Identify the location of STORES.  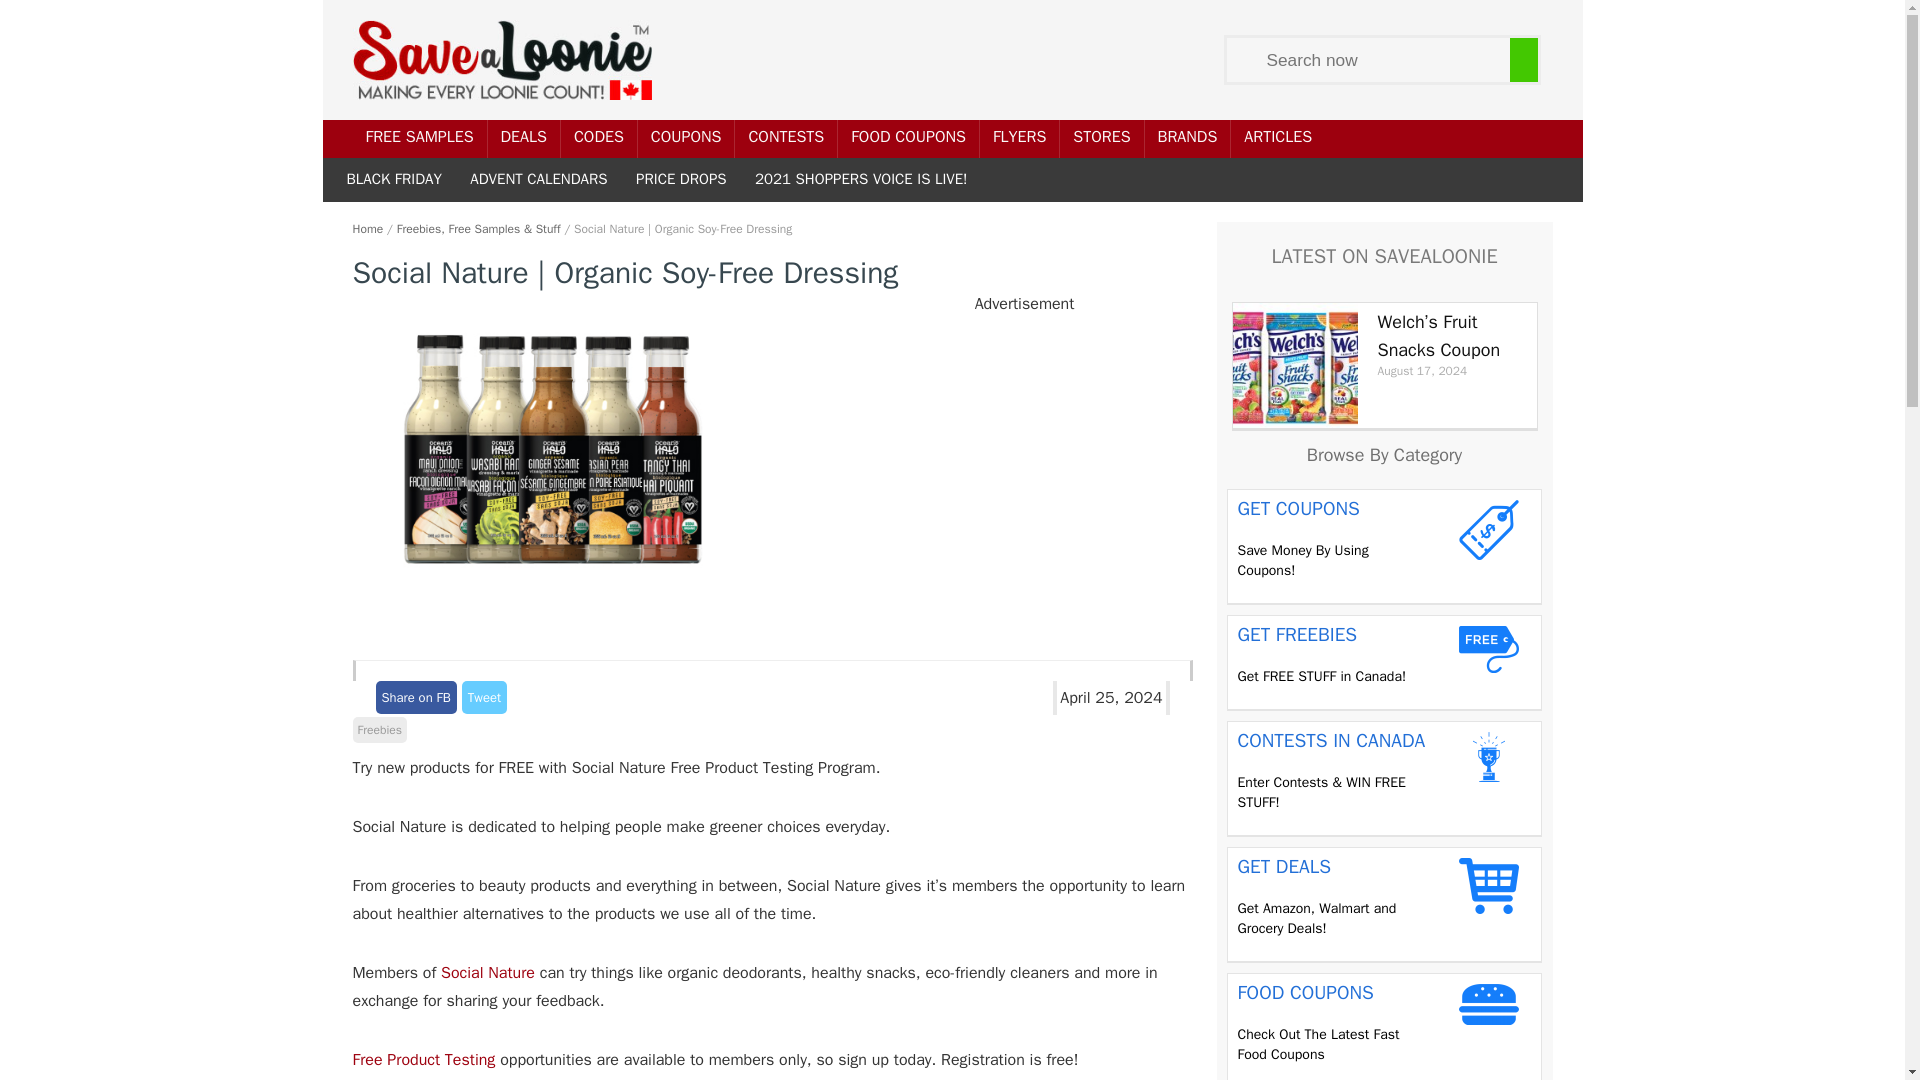
(1100, 138).